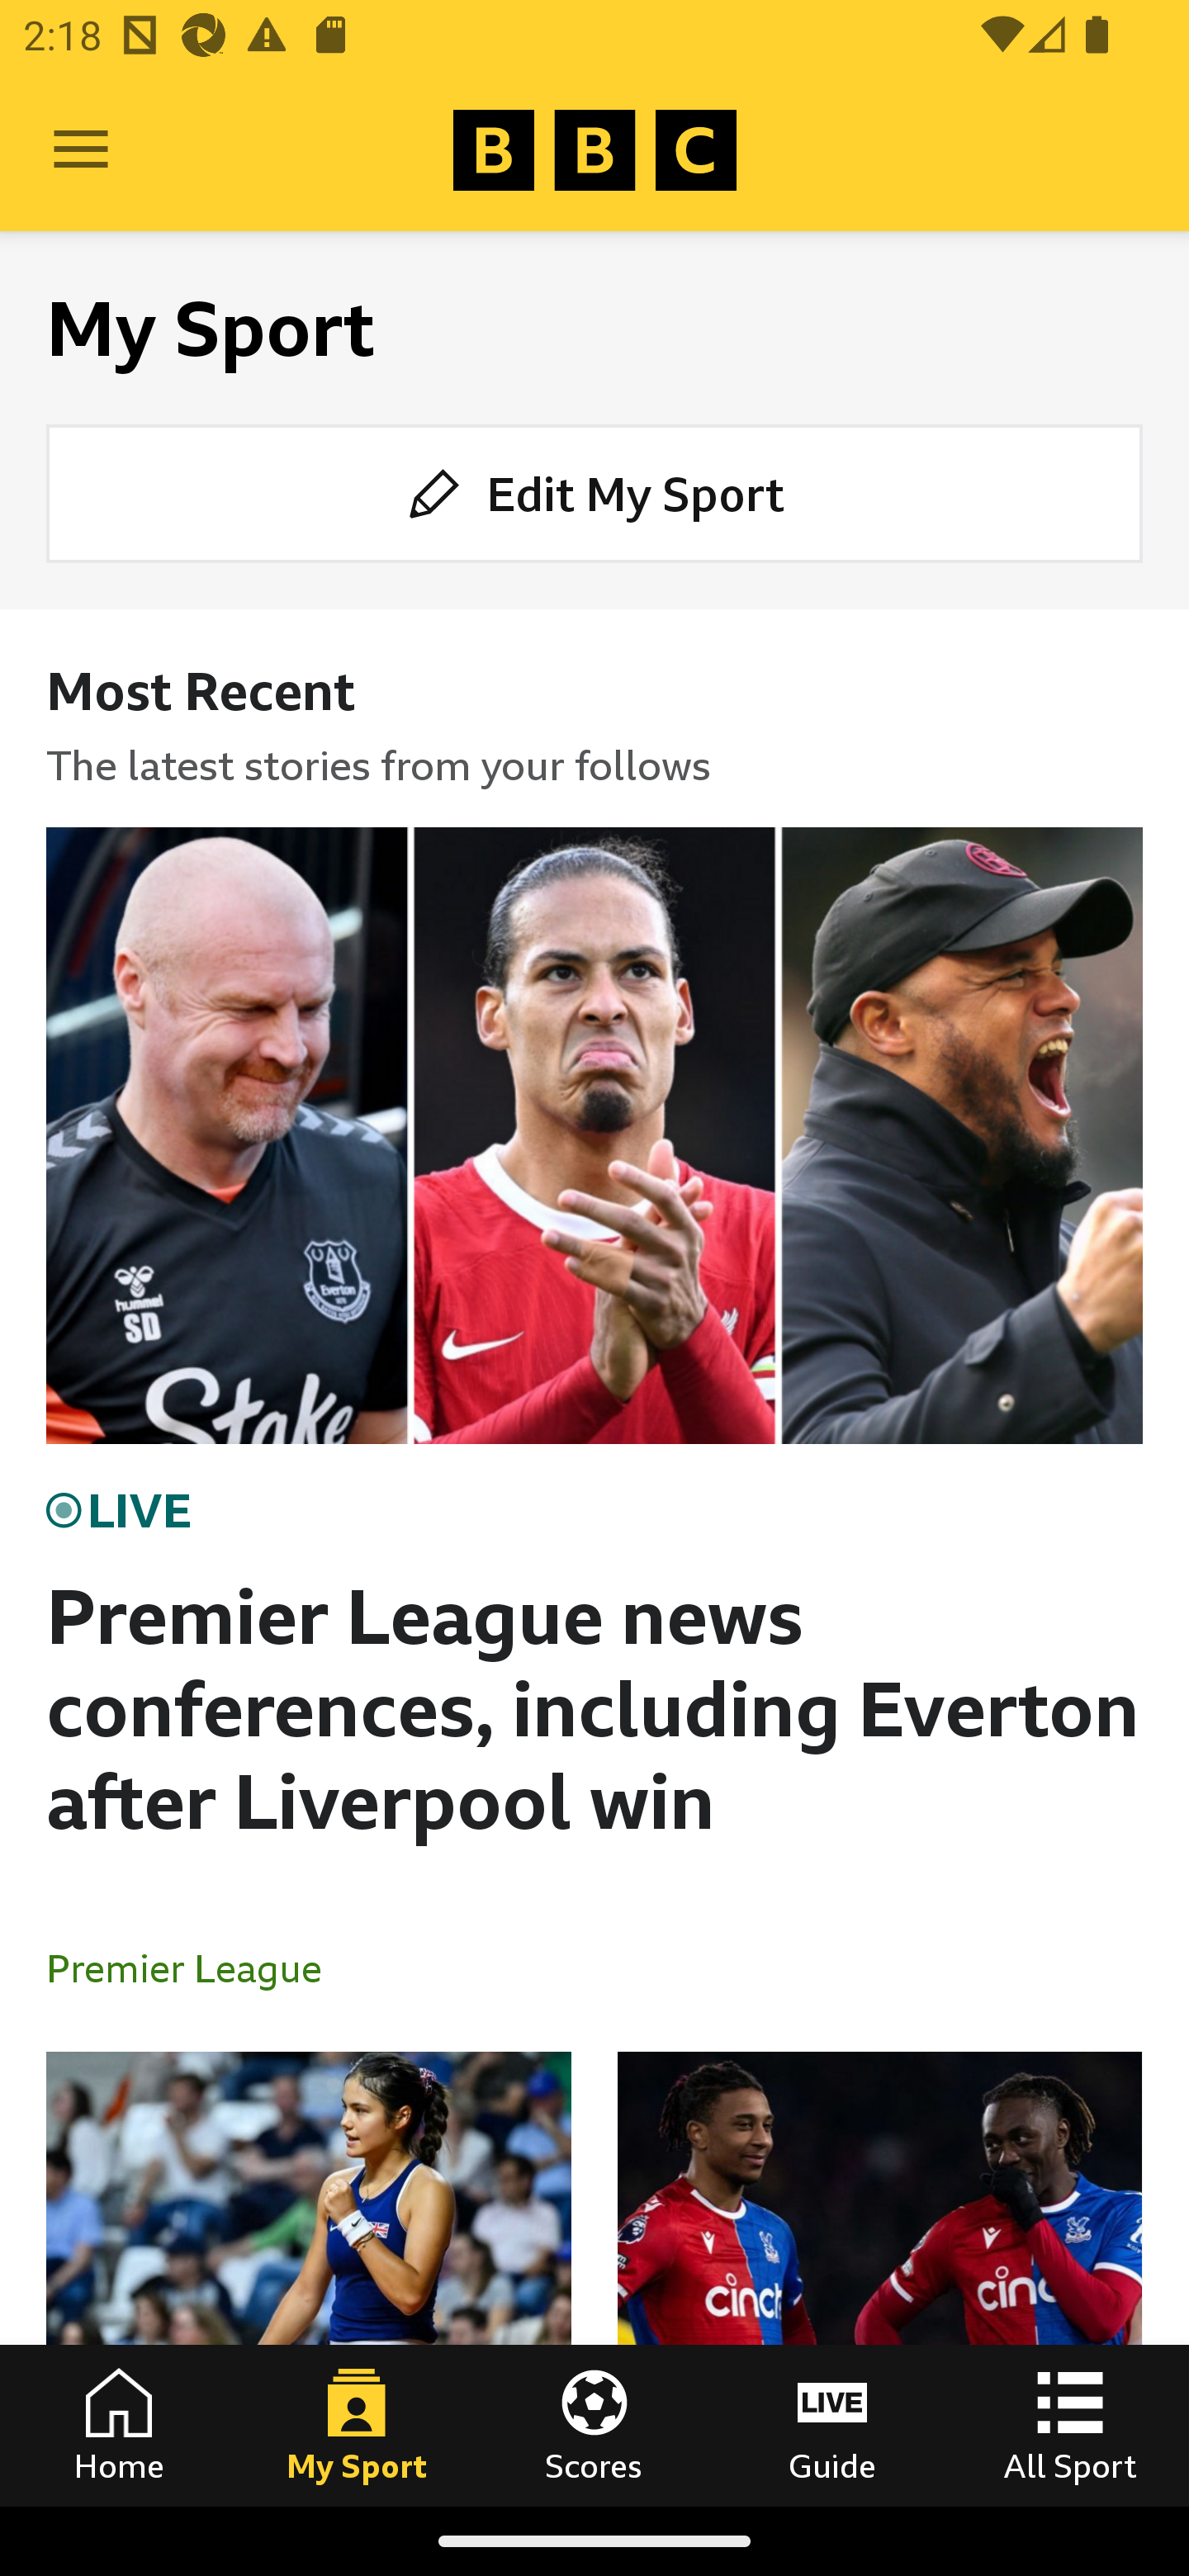 This screenshot has height=2576, width=1189. Describe the element at coordinates (309, 2278) in the screenshot. I see `BJK Cup Finals revamped with knockout format` at that location.